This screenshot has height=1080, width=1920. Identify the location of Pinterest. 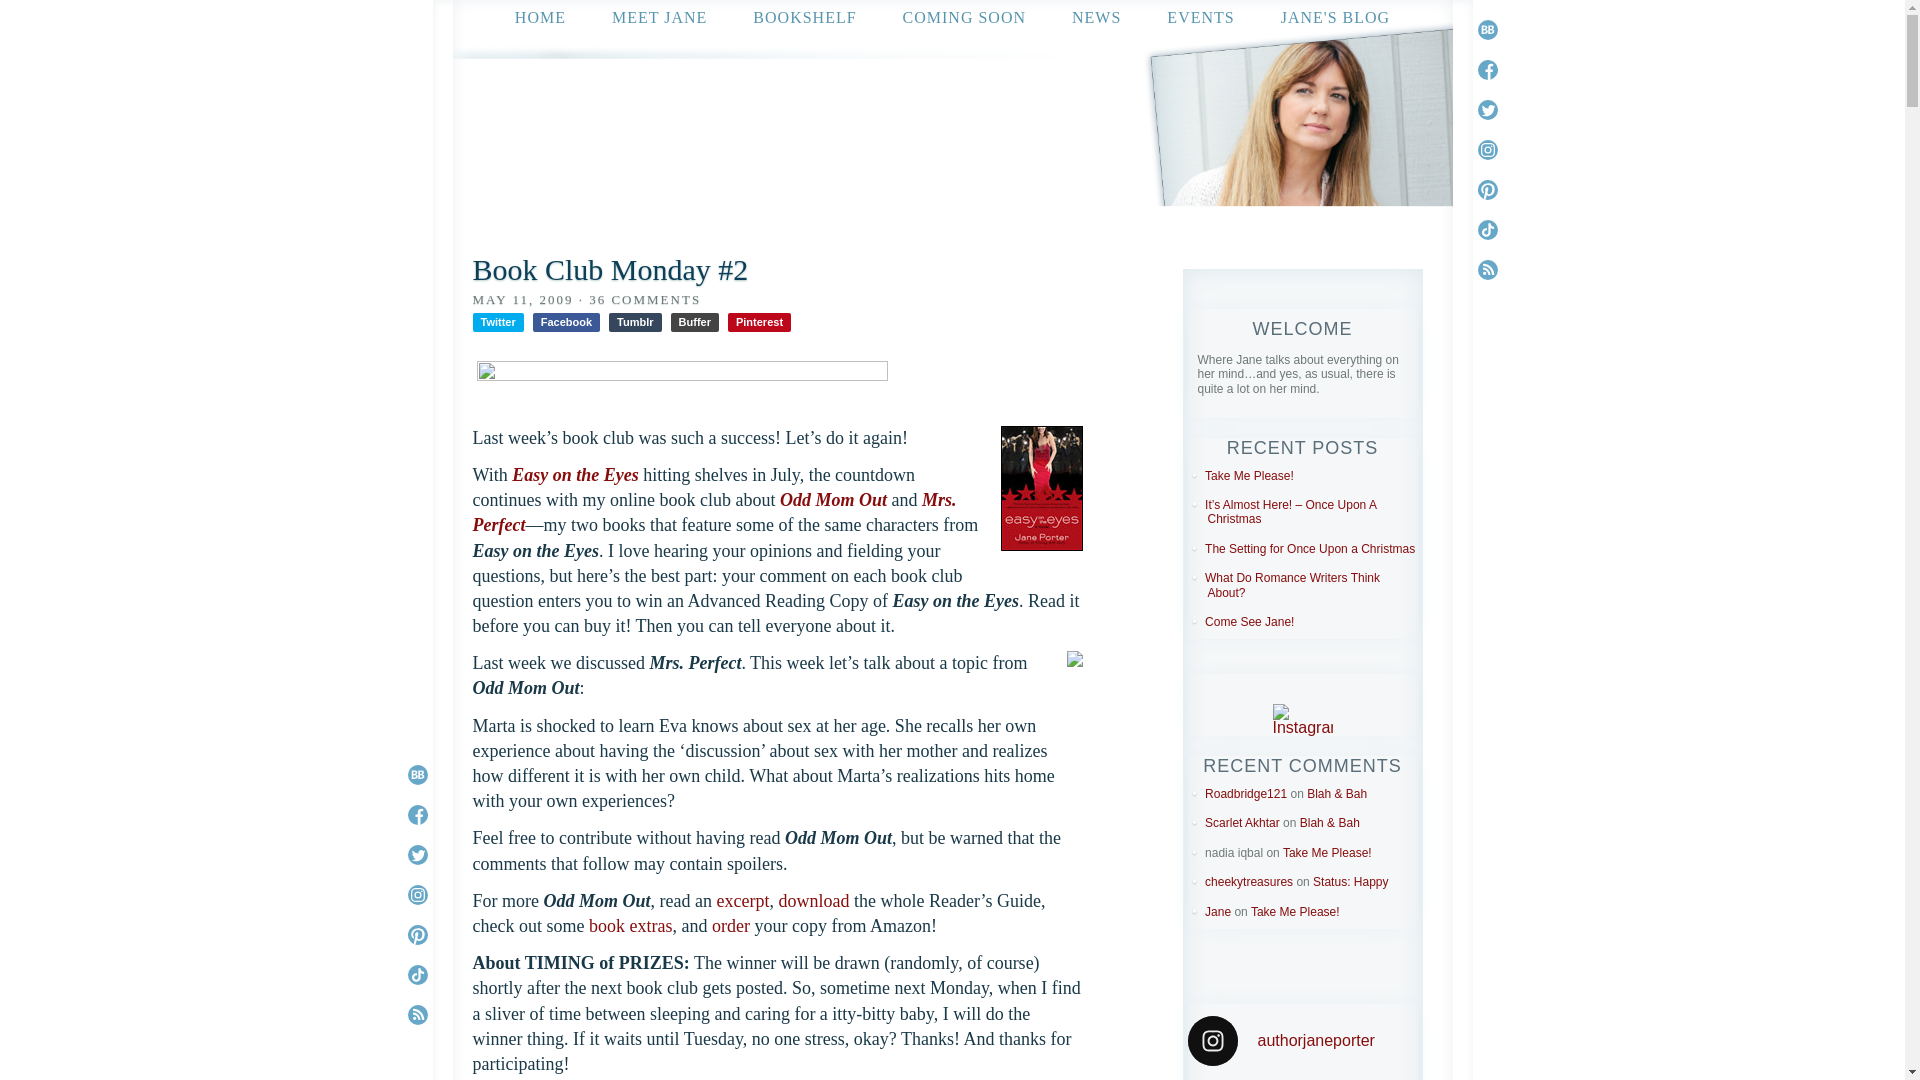
(759, 322).